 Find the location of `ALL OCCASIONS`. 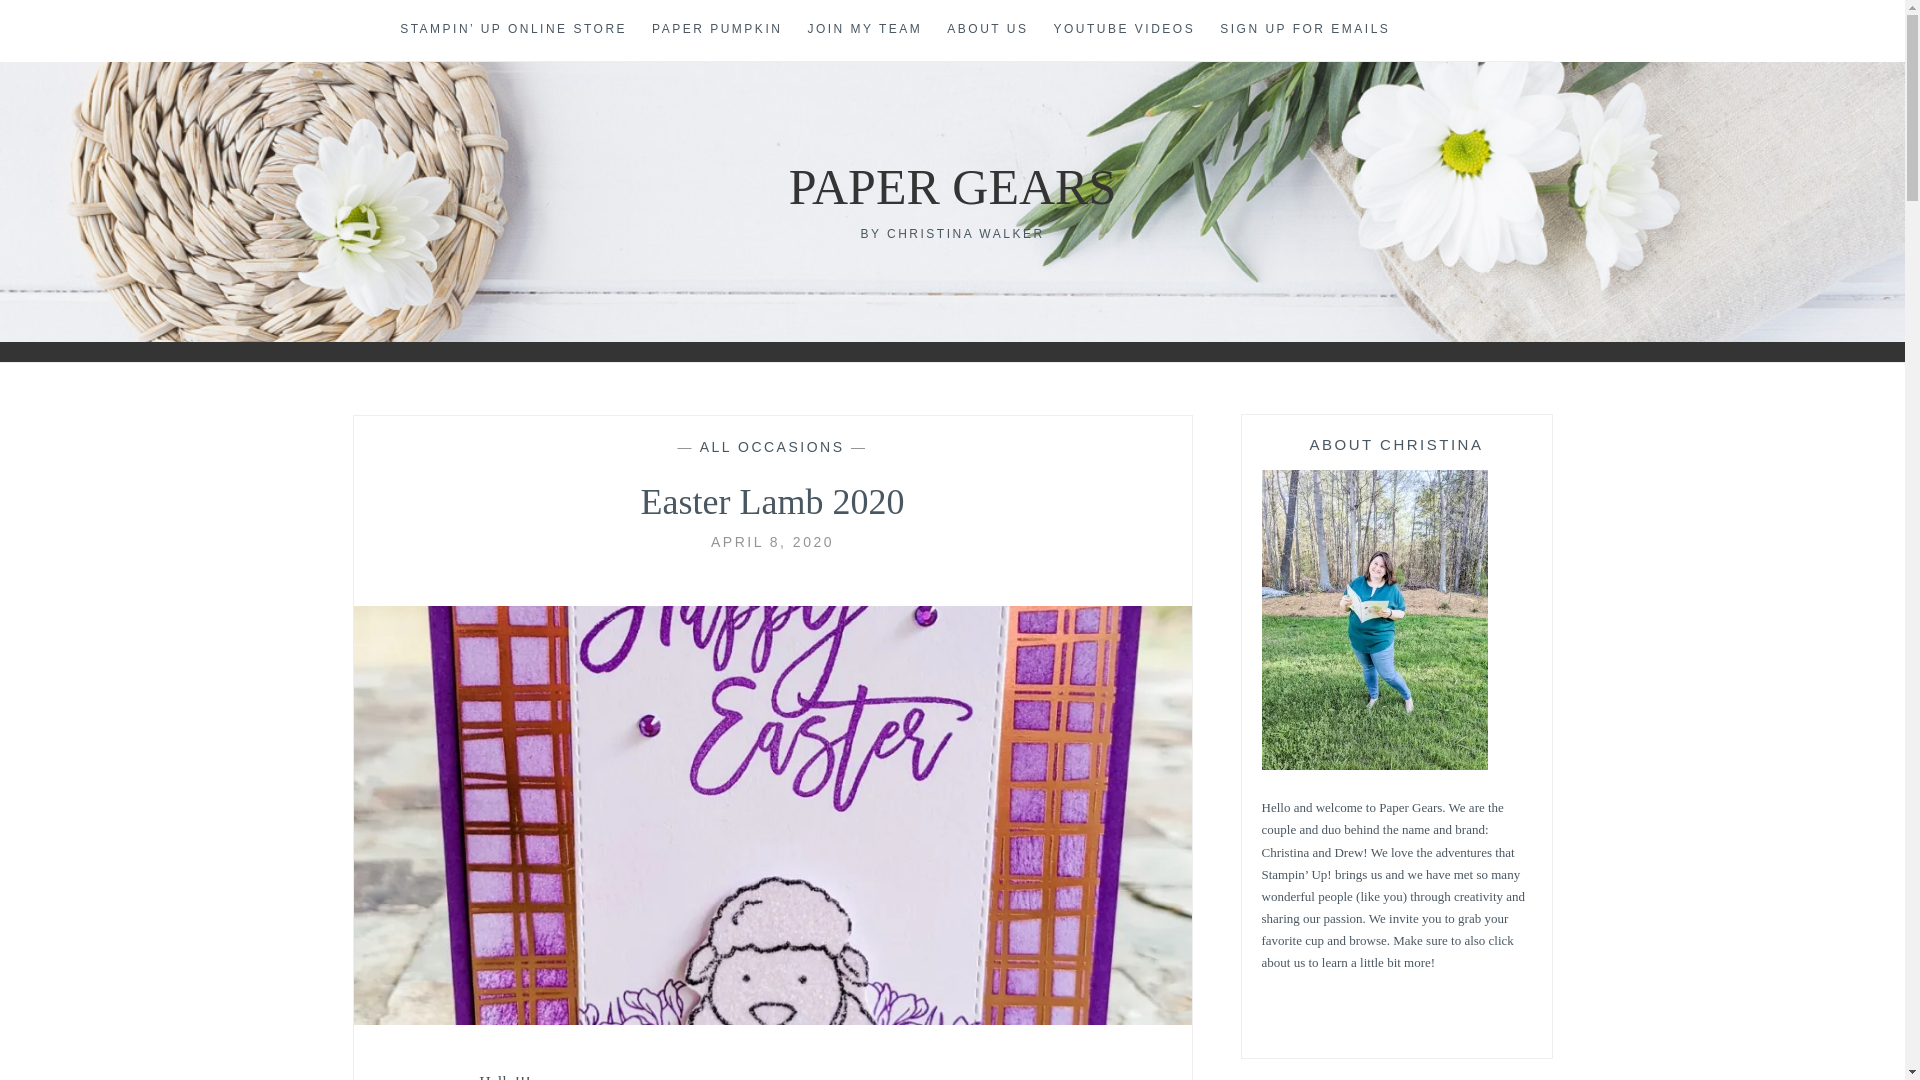

ALL OCCASIONS is located at coordinates (772, 446).